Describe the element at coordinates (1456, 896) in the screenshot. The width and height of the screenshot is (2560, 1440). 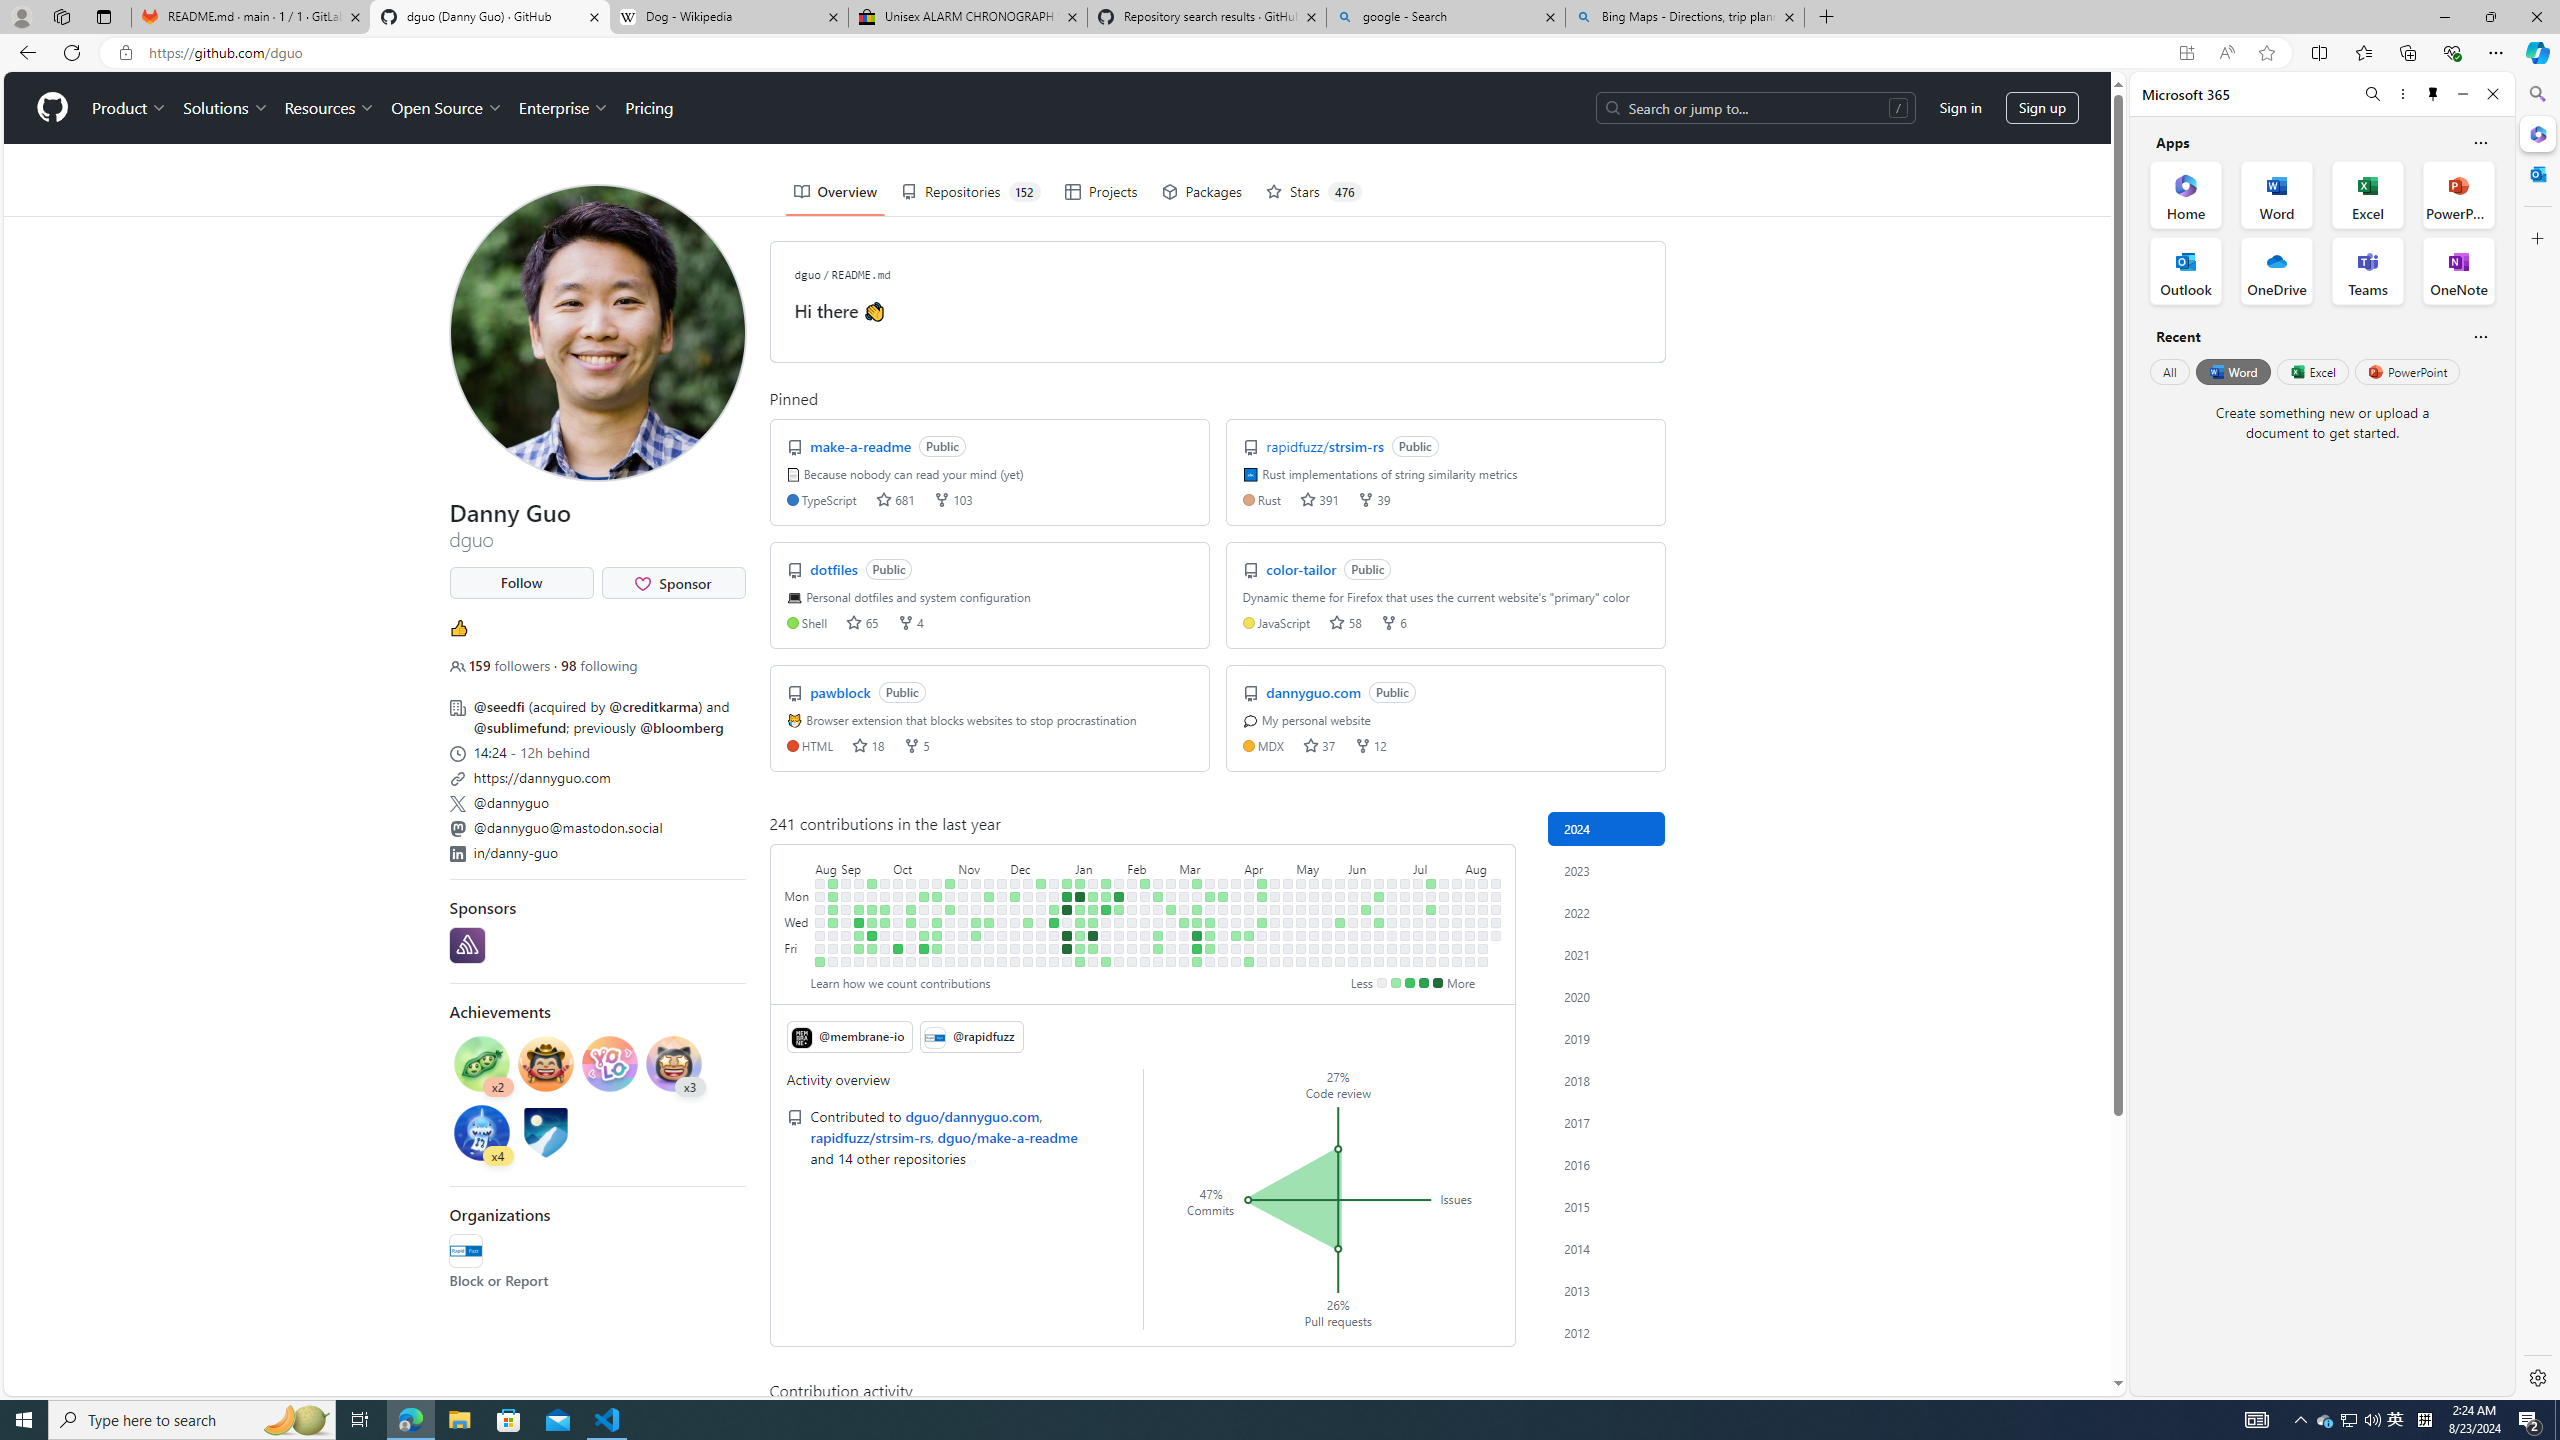
I see `No contributions on July 29th.` at that location.